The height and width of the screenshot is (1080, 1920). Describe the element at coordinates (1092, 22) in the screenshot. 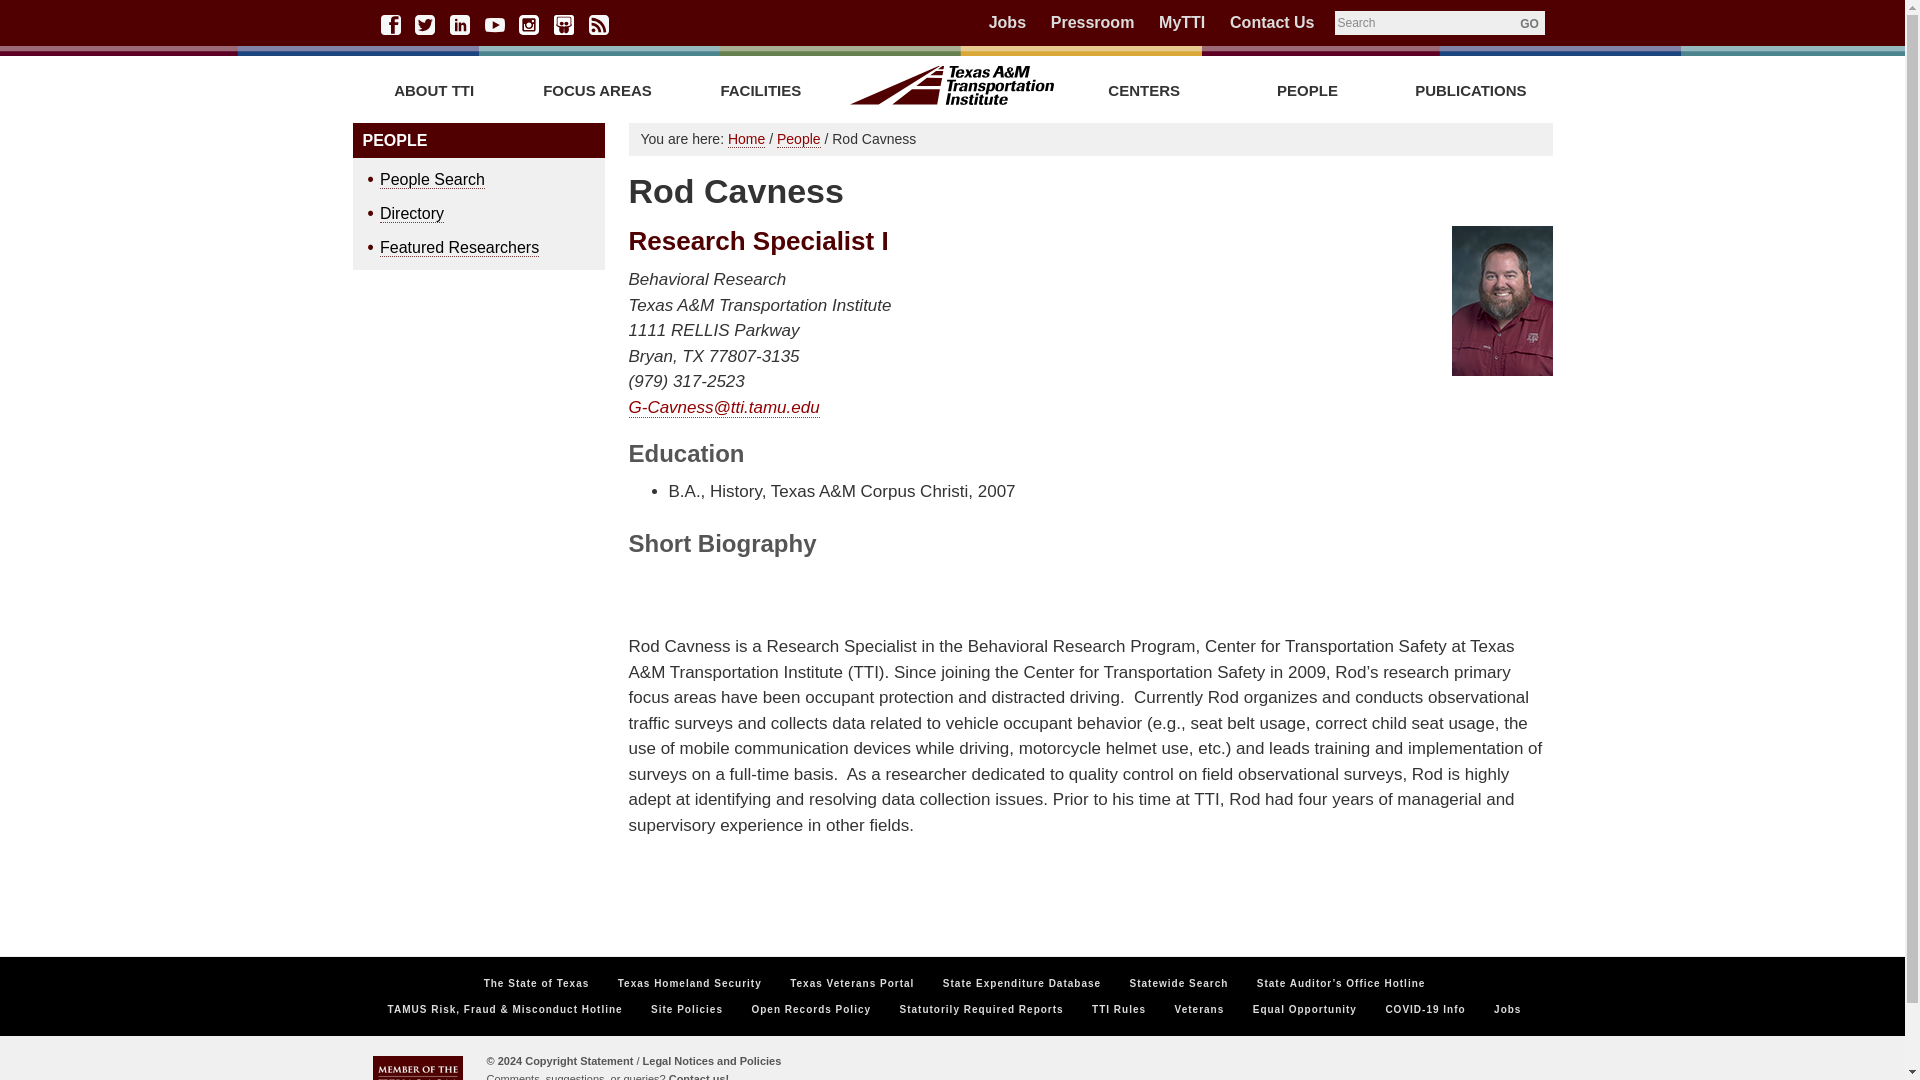

I see `Pressroom` at that location.